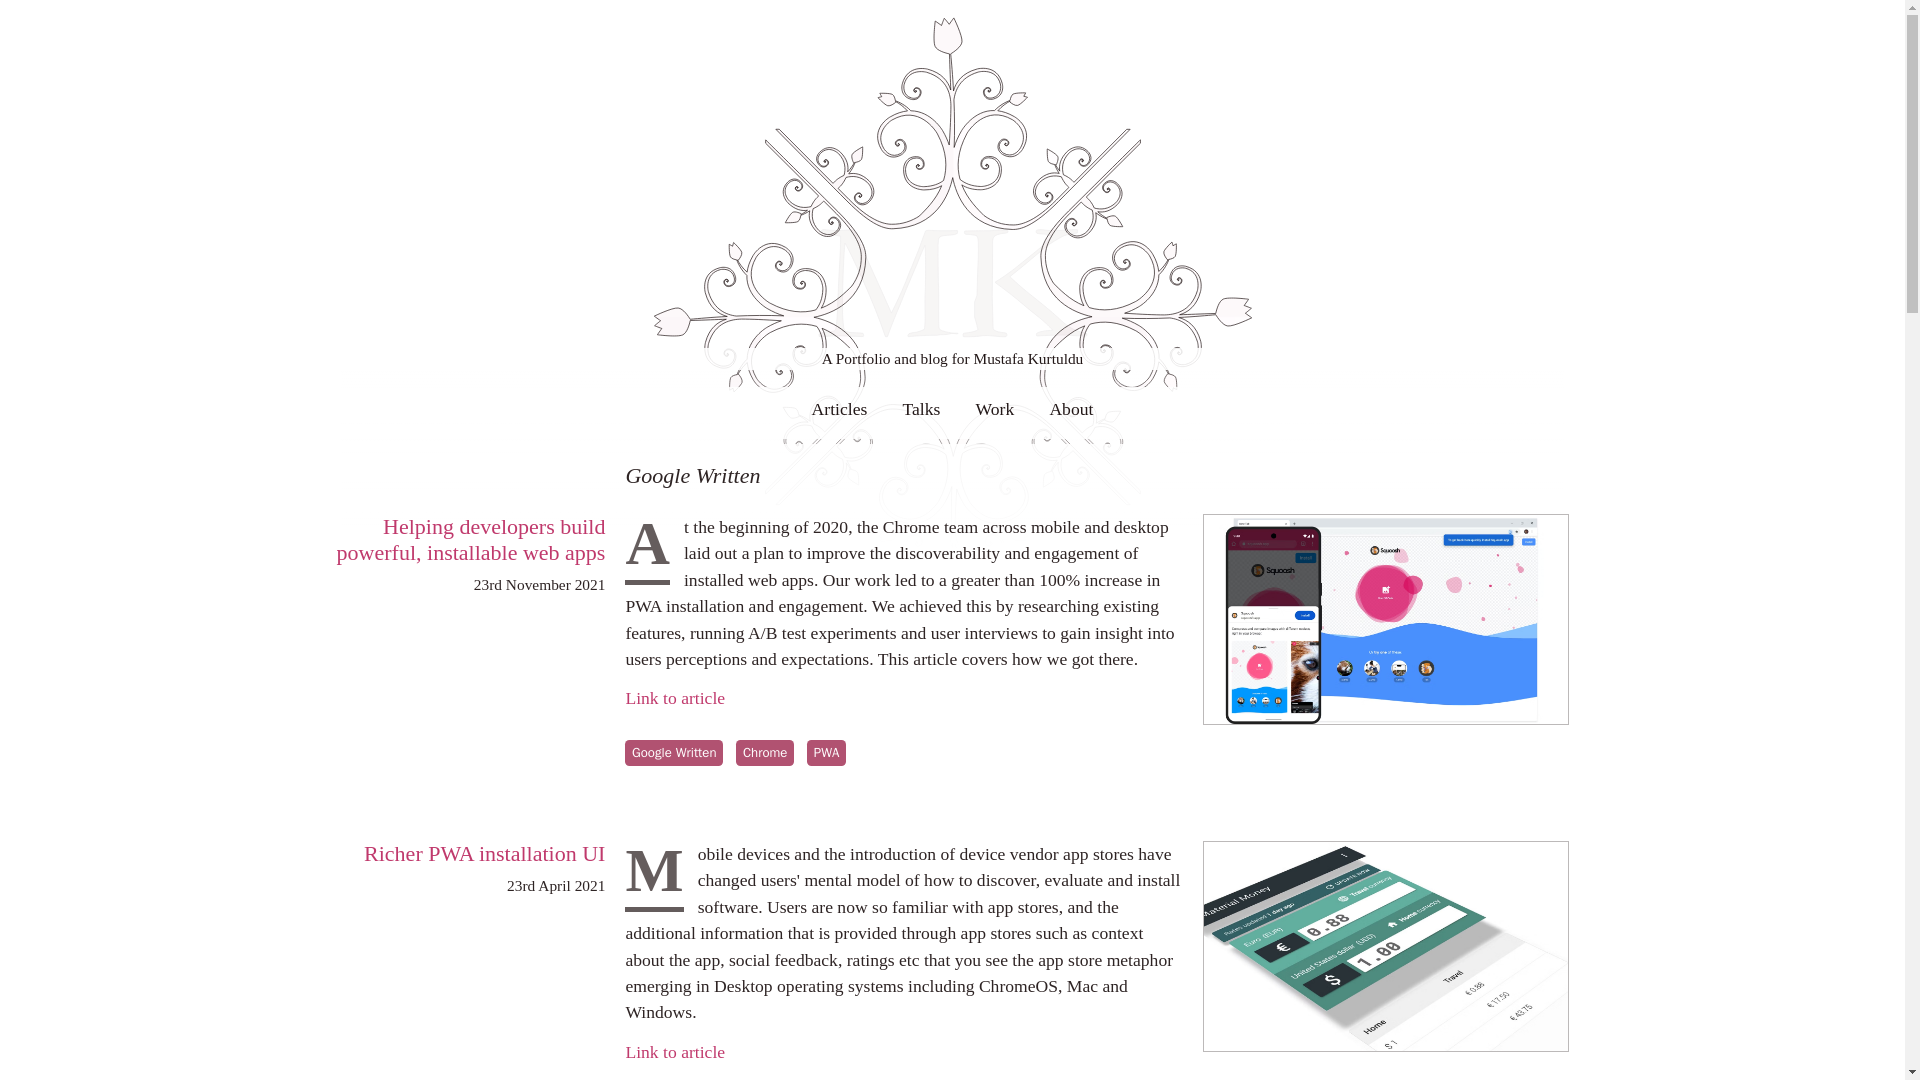  I want to click on Link to article, so click(675, 1052).